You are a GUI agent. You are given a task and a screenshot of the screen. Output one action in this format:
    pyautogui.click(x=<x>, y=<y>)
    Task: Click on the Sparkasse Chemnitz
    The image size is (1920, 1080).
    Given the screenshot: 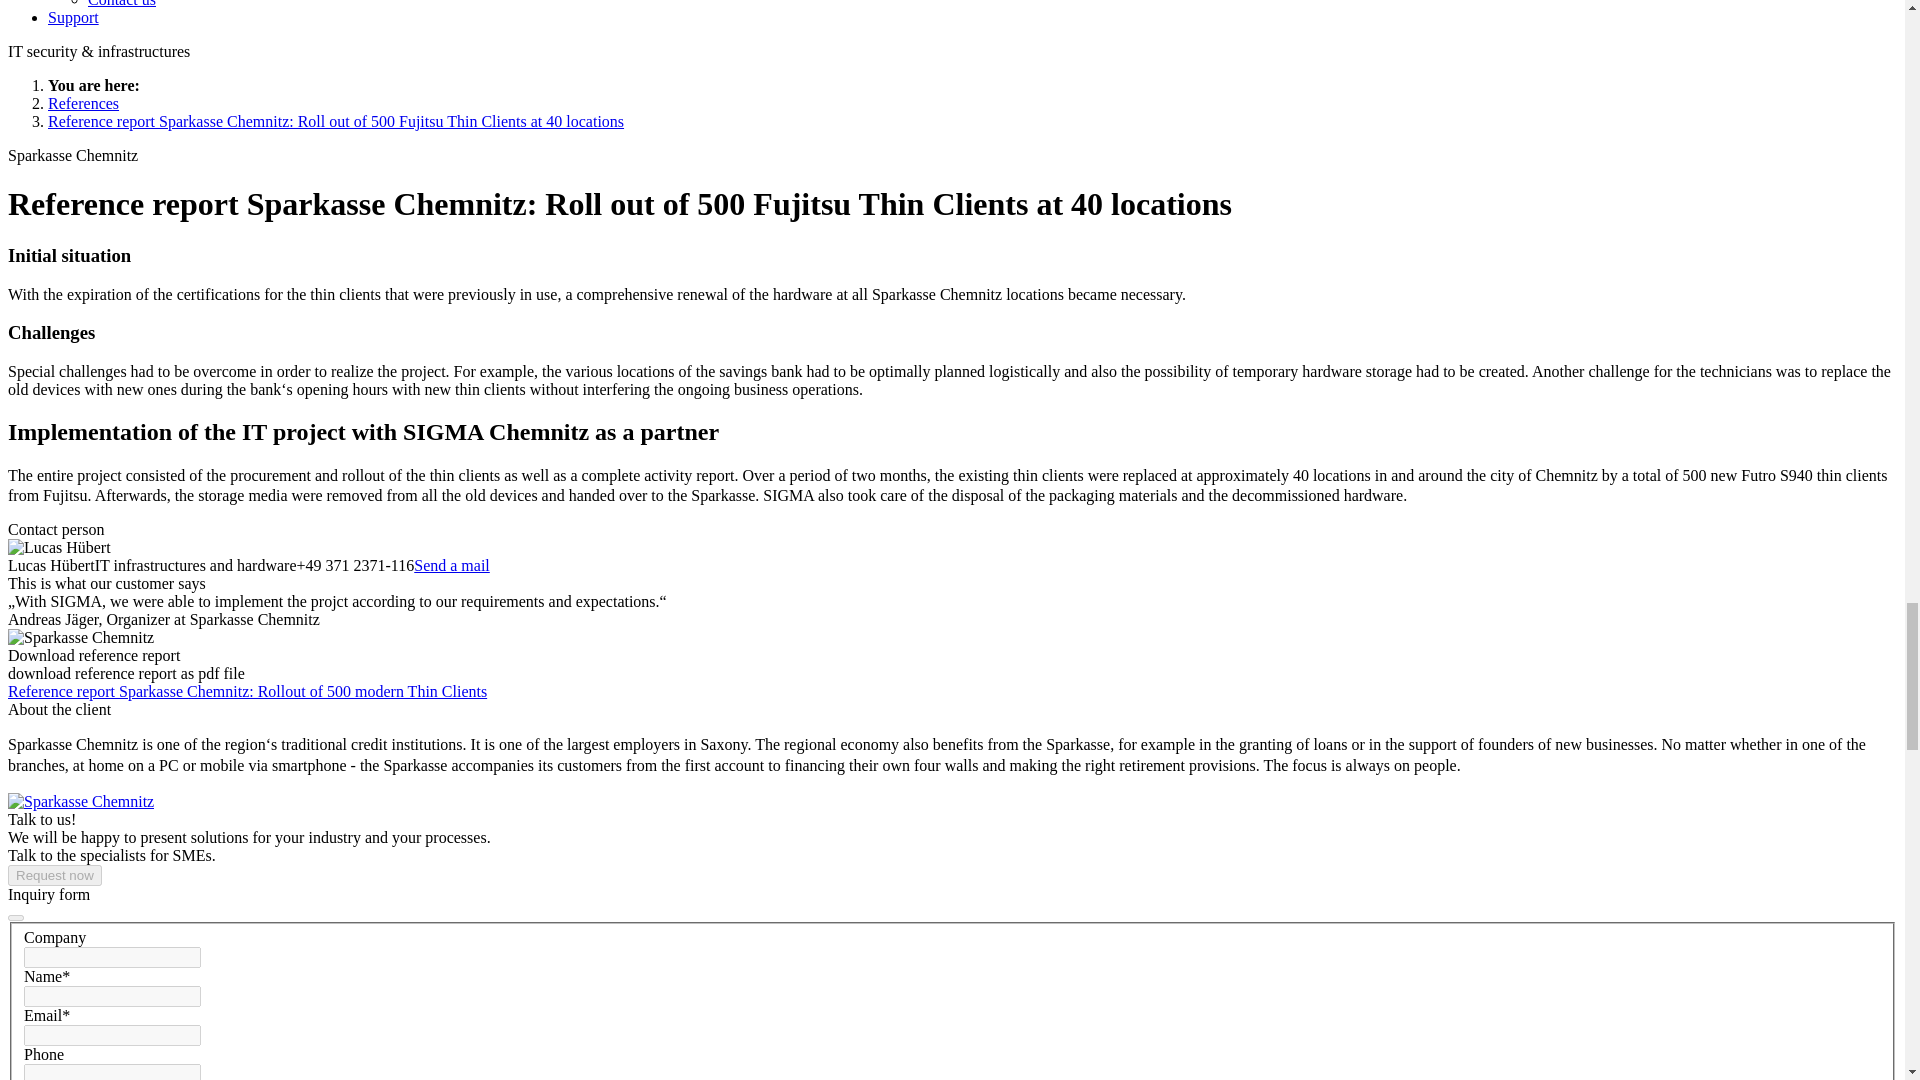 What is the action you would take?
    pyautogui.click(x=80, y=637)
    